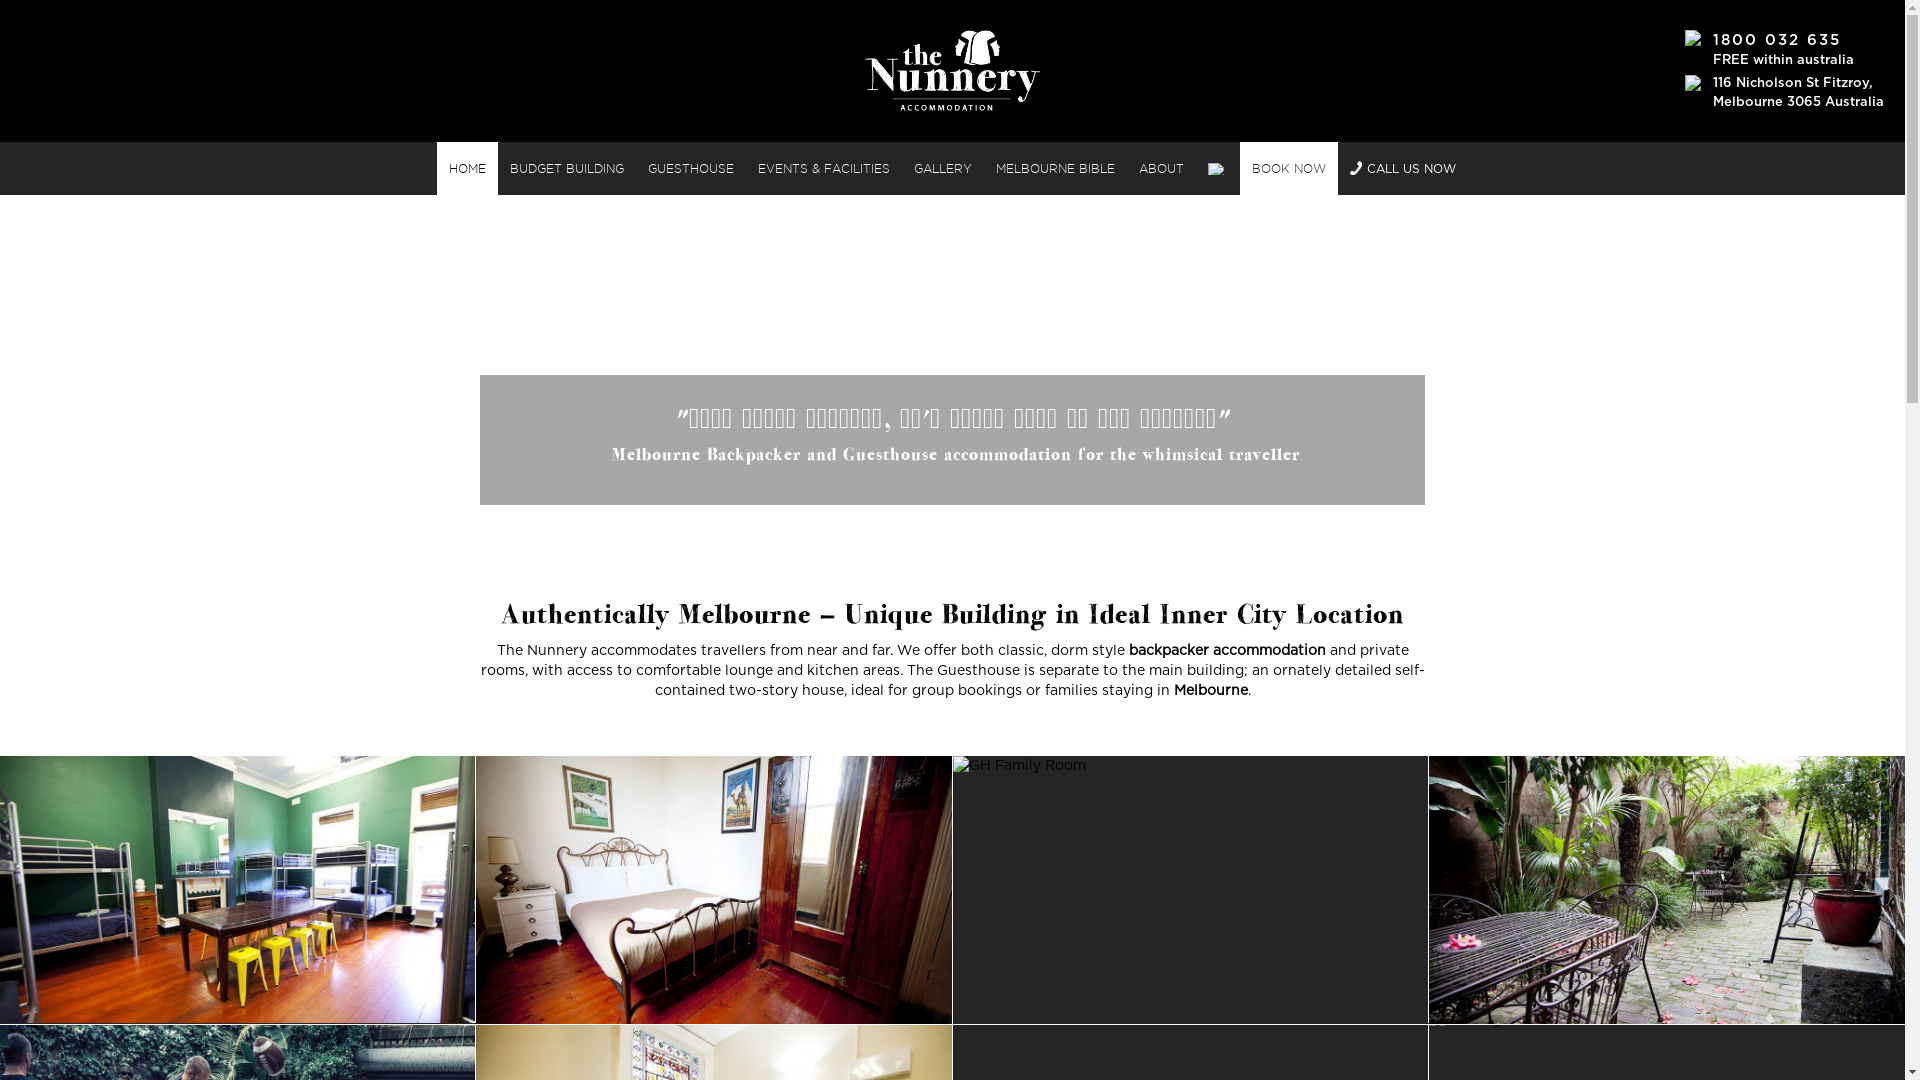 The height and width of the screenshot is (1080, 1920). I want to click on CALL US NOW, so click(1403, 168).